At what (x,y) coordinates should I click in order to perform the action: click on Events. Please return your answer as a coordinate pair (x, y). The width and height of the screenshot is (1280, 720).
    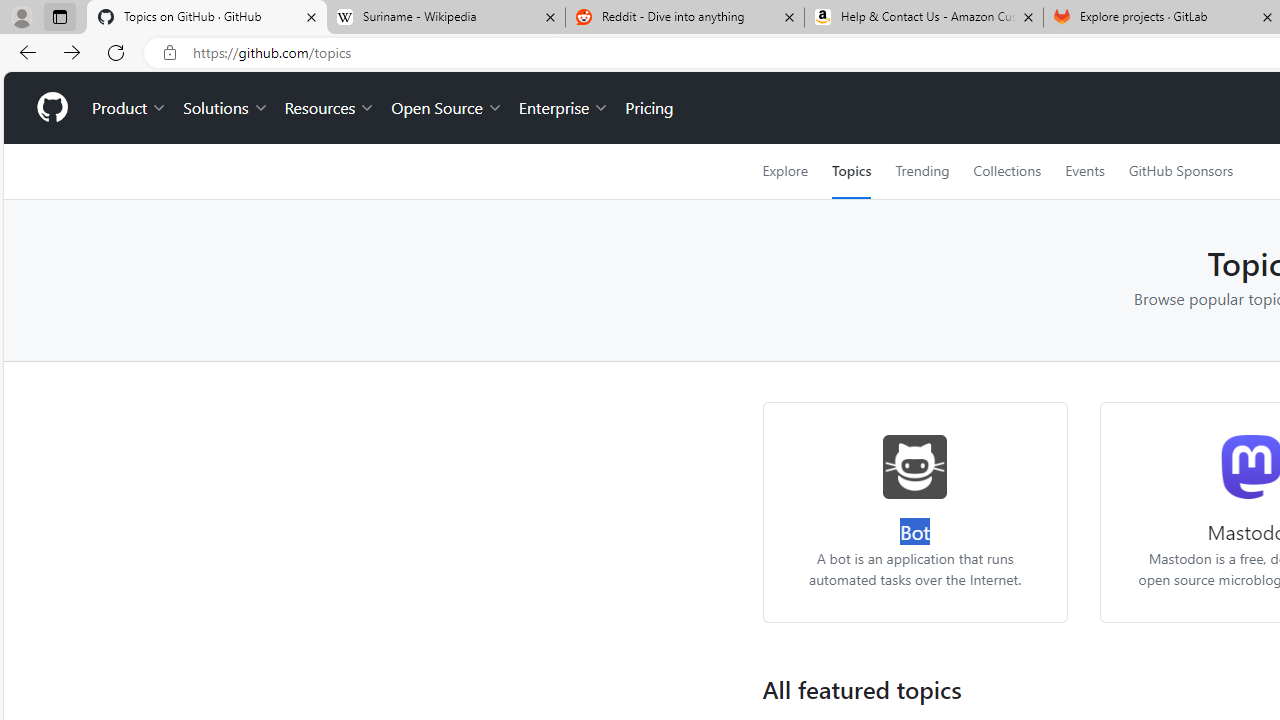
    Looking at the image, I should click on (1084, 171).